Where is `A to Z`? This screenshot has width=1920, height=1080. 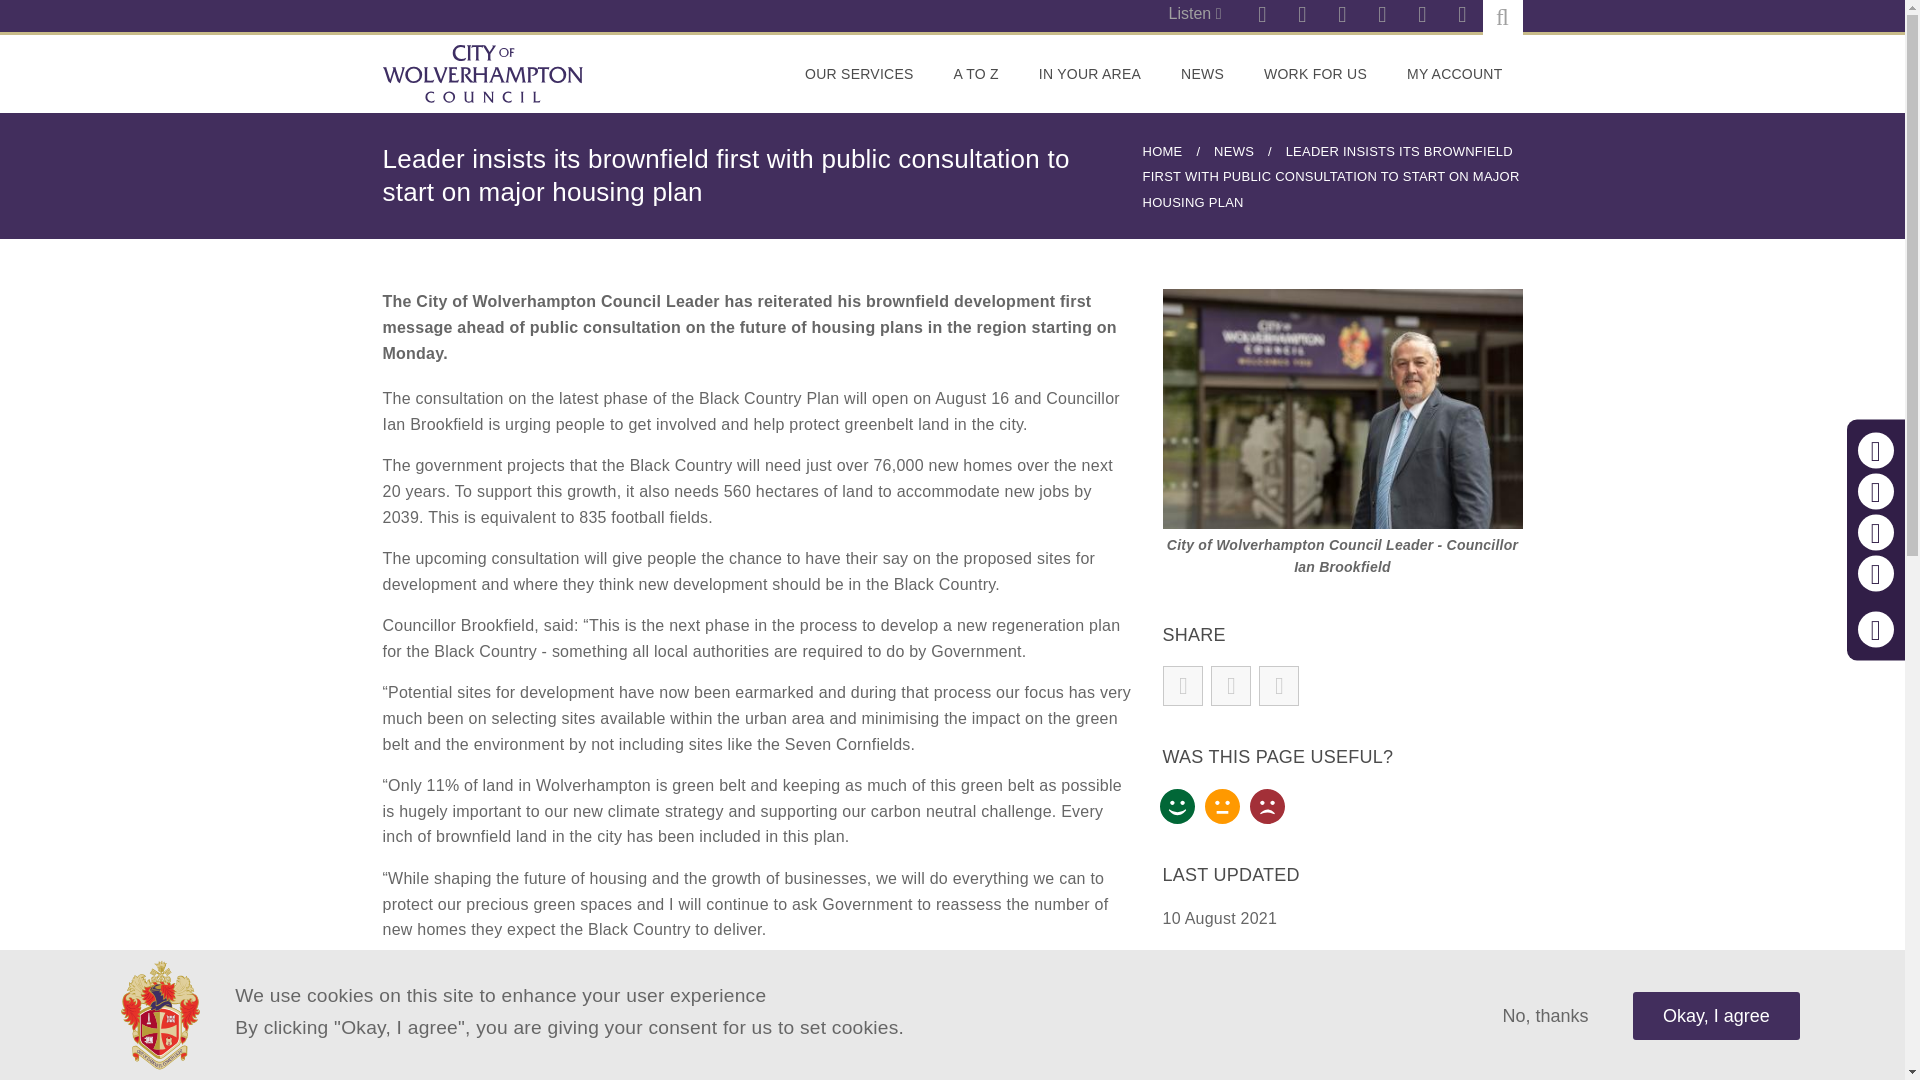 A to Z is located at coordinates (976, 74).